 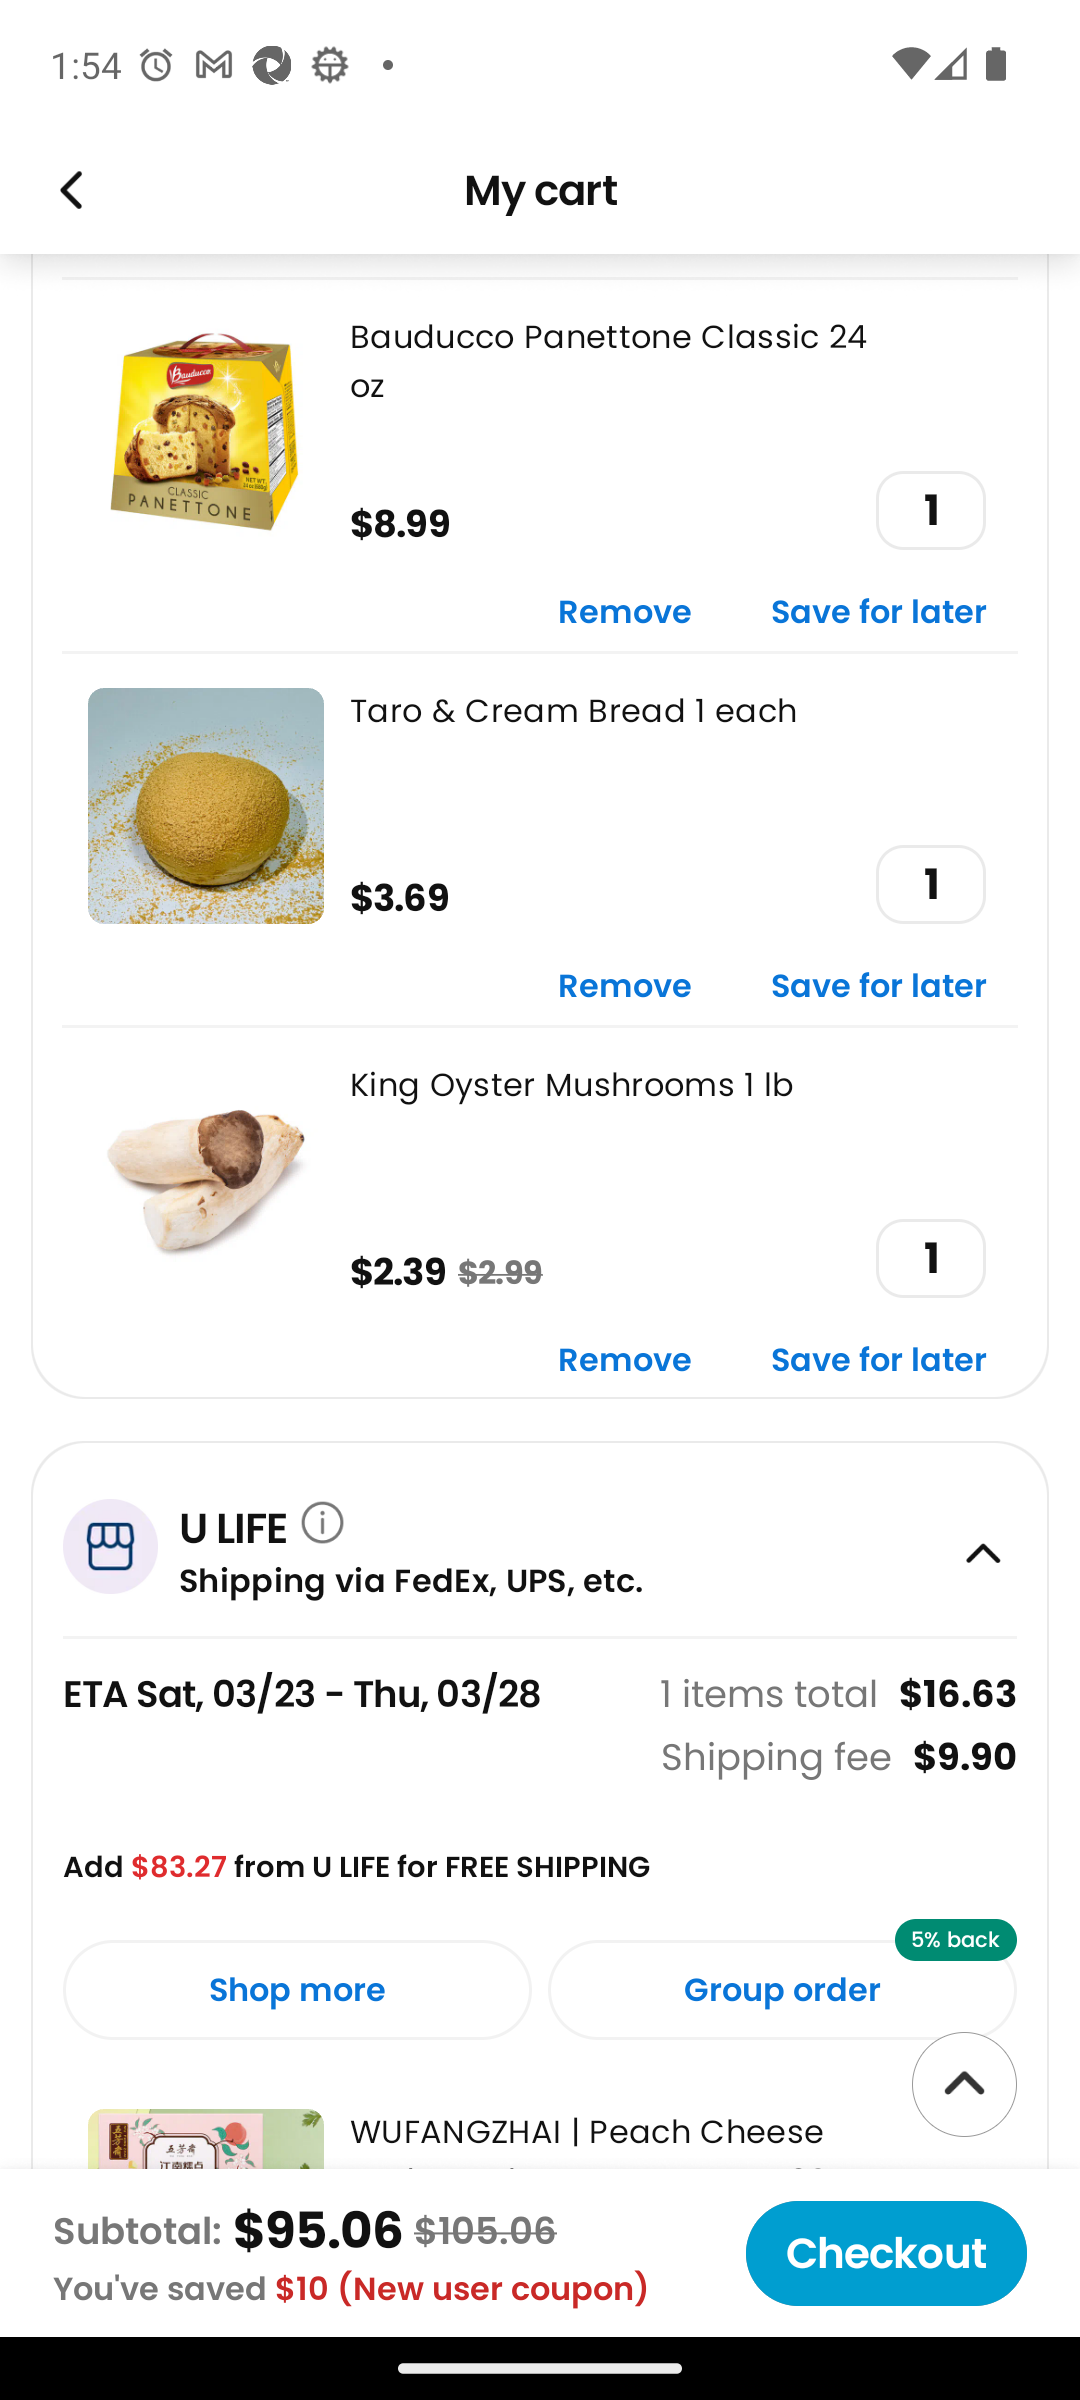 I want to click on Remove, so click(x=625, y=613).